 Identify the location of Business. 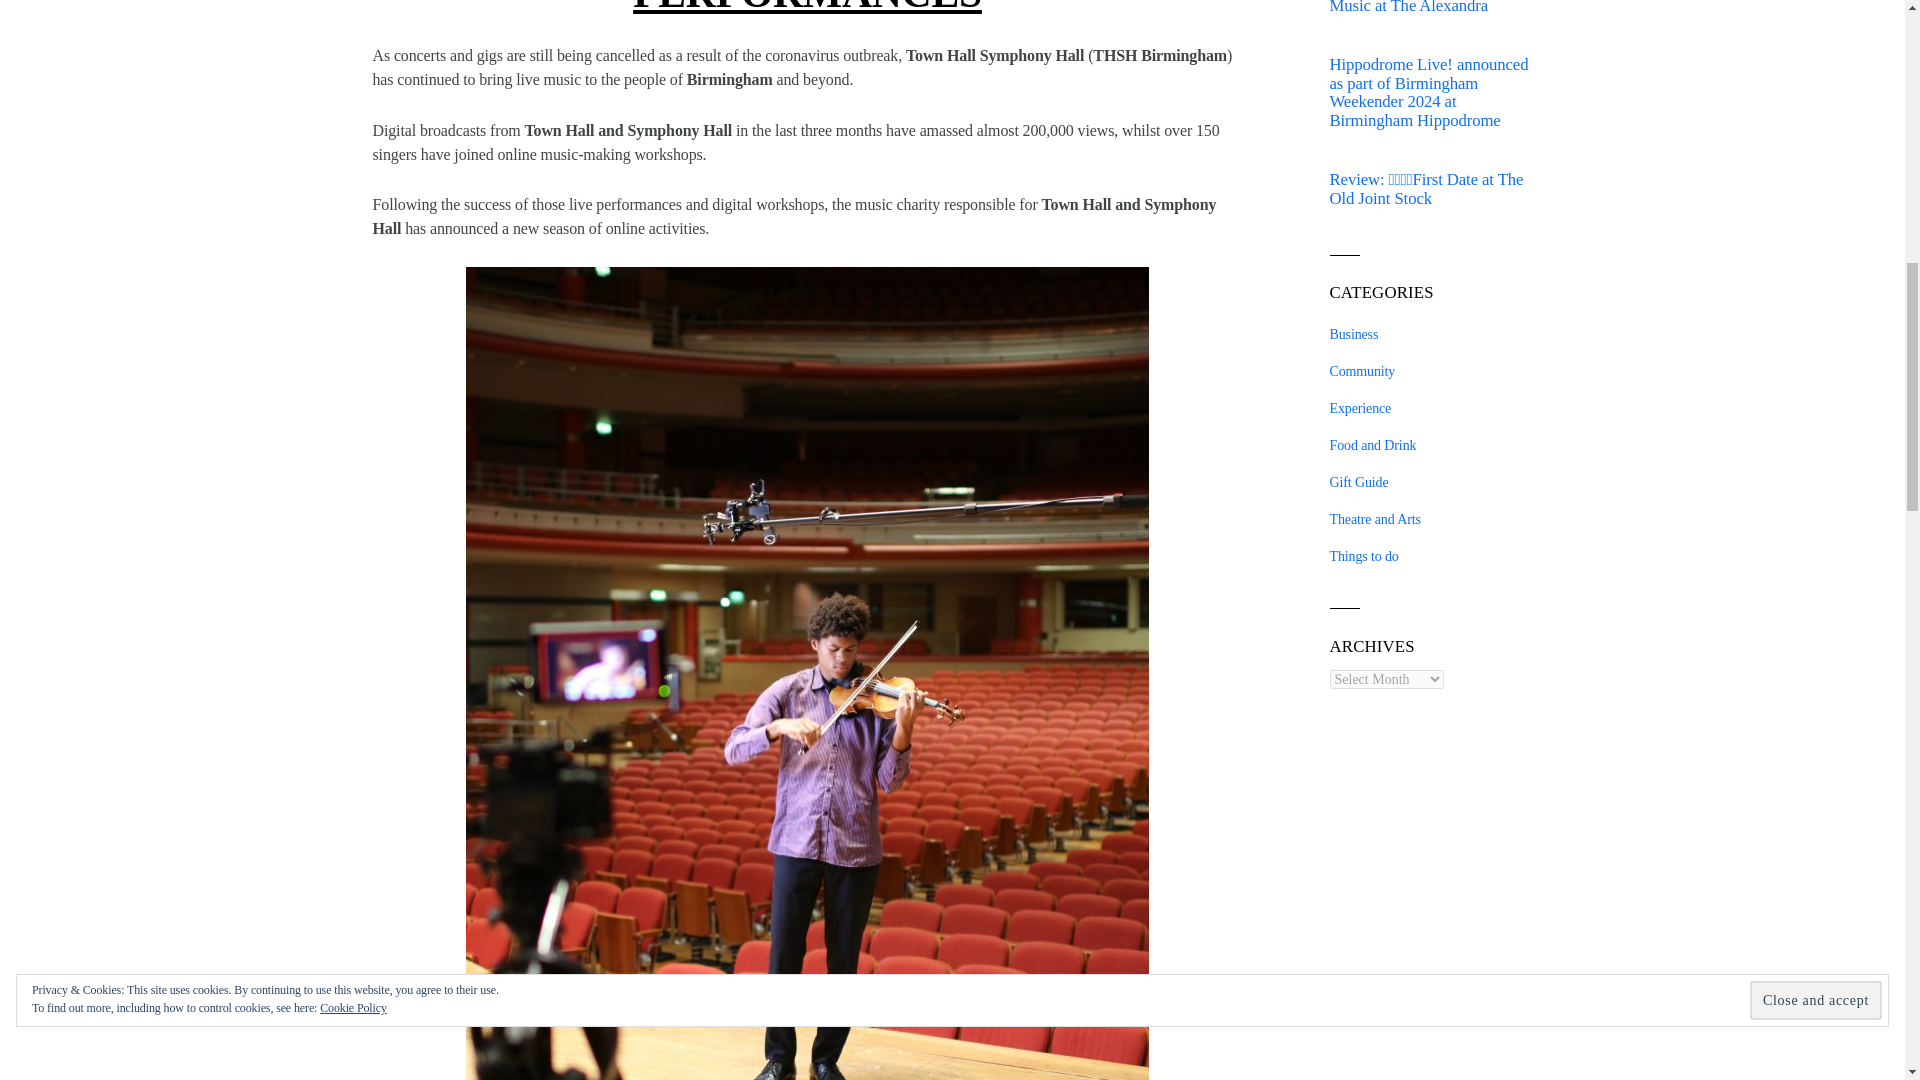
(1354, 334).